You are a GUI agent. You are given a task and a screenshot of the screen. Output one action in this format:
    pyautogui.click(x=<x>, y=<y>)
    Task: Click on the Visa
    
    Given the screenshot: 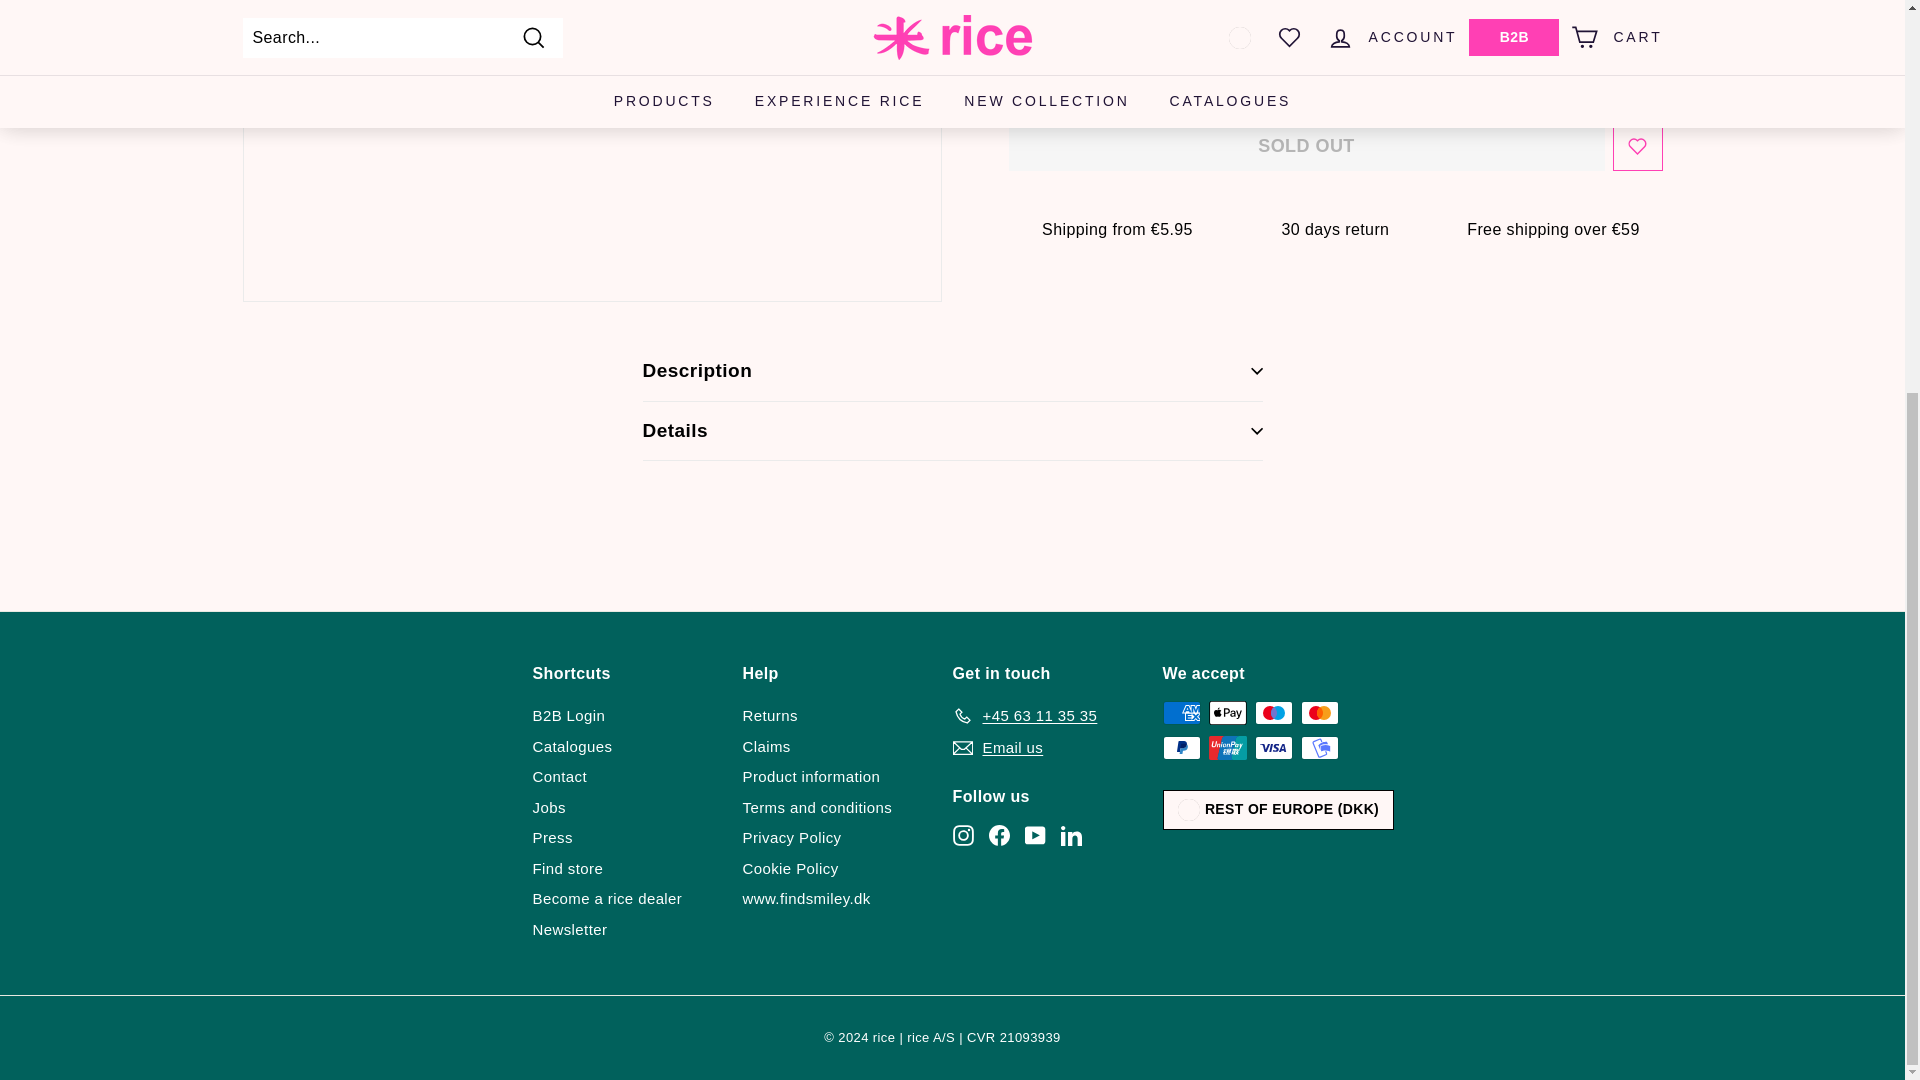 What is the action you would take?
    pyautogui.click(x=1272, y=748)
    